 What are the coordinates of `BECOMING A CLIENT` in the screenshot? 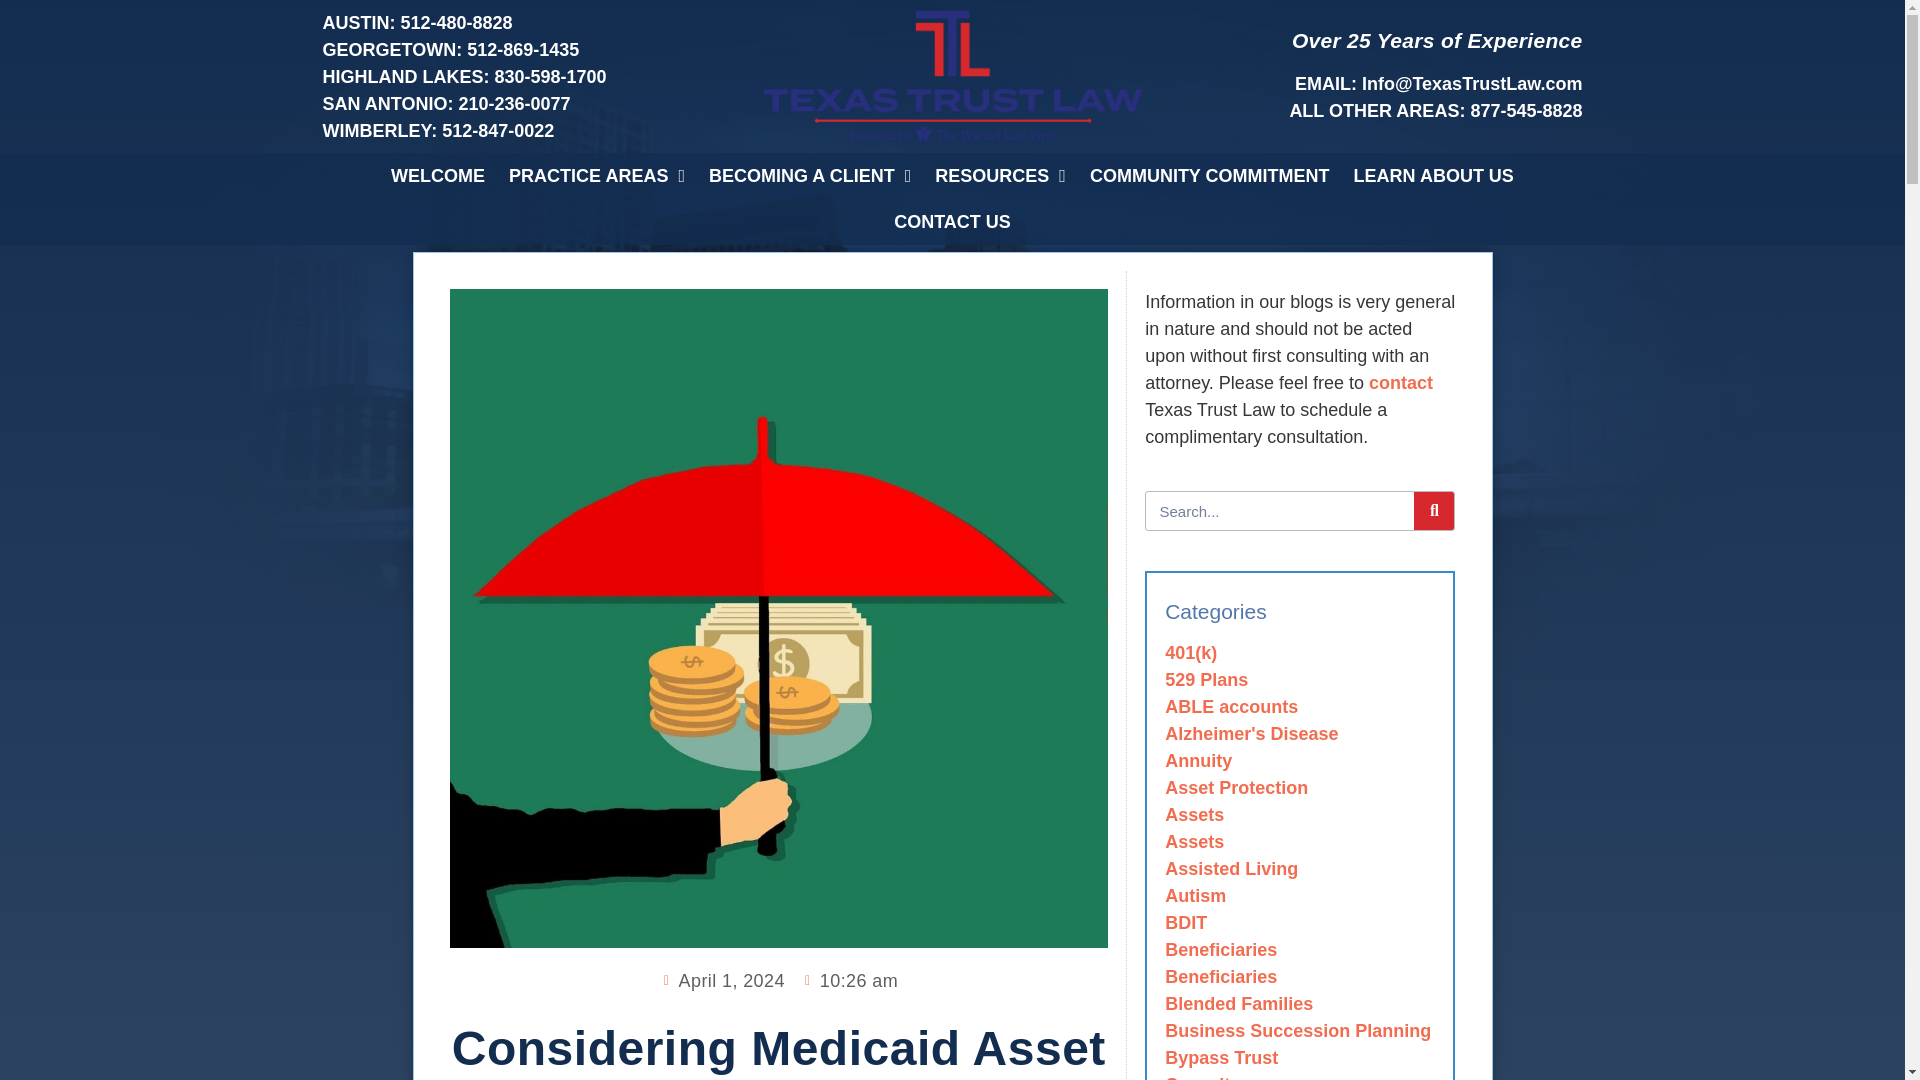 It's located at (810, 176).